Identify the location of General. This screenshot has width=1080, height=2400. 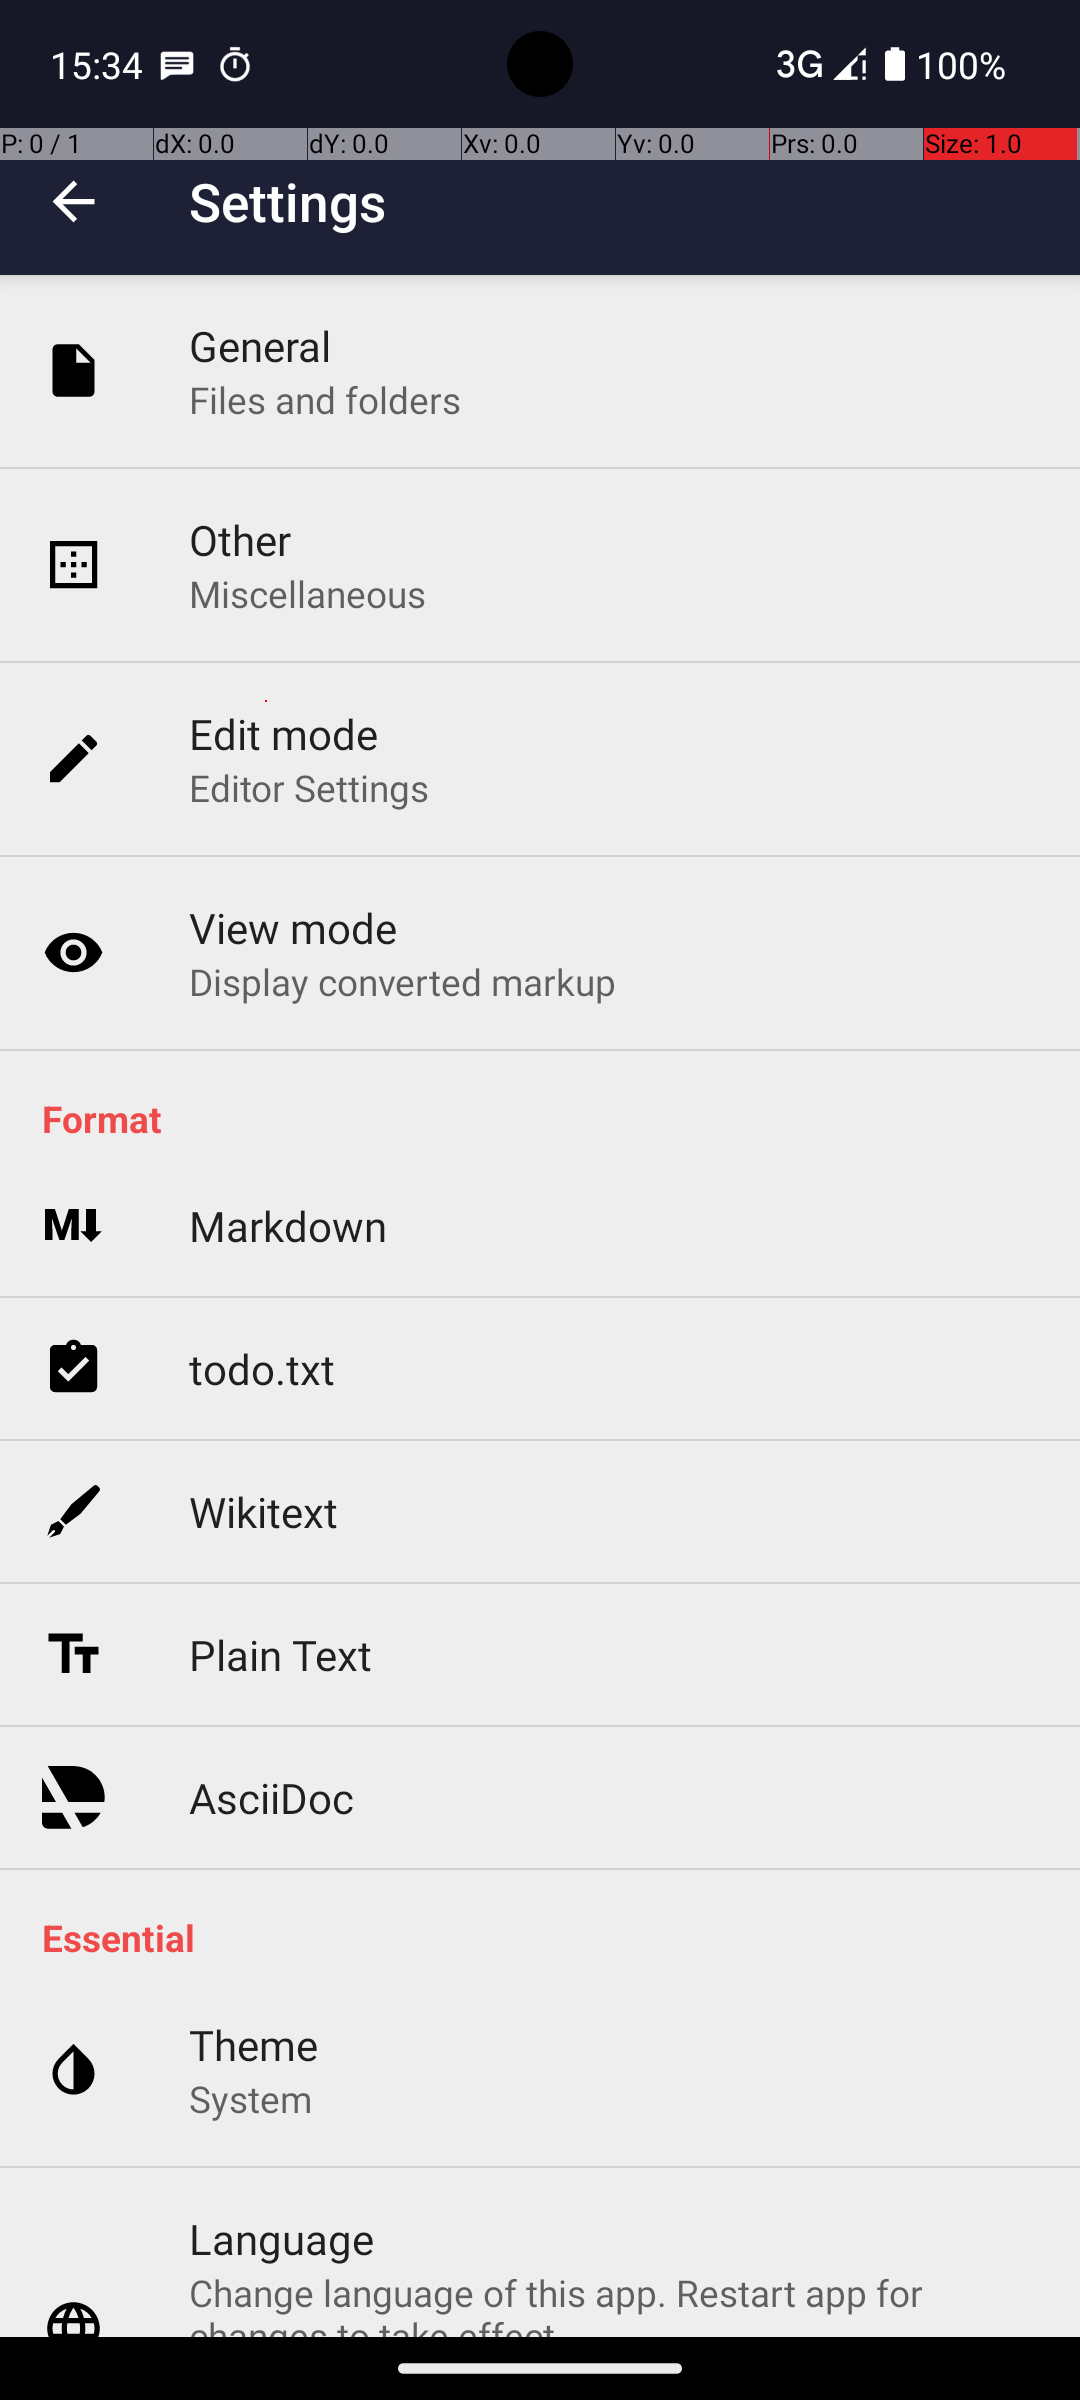
(260, 346).